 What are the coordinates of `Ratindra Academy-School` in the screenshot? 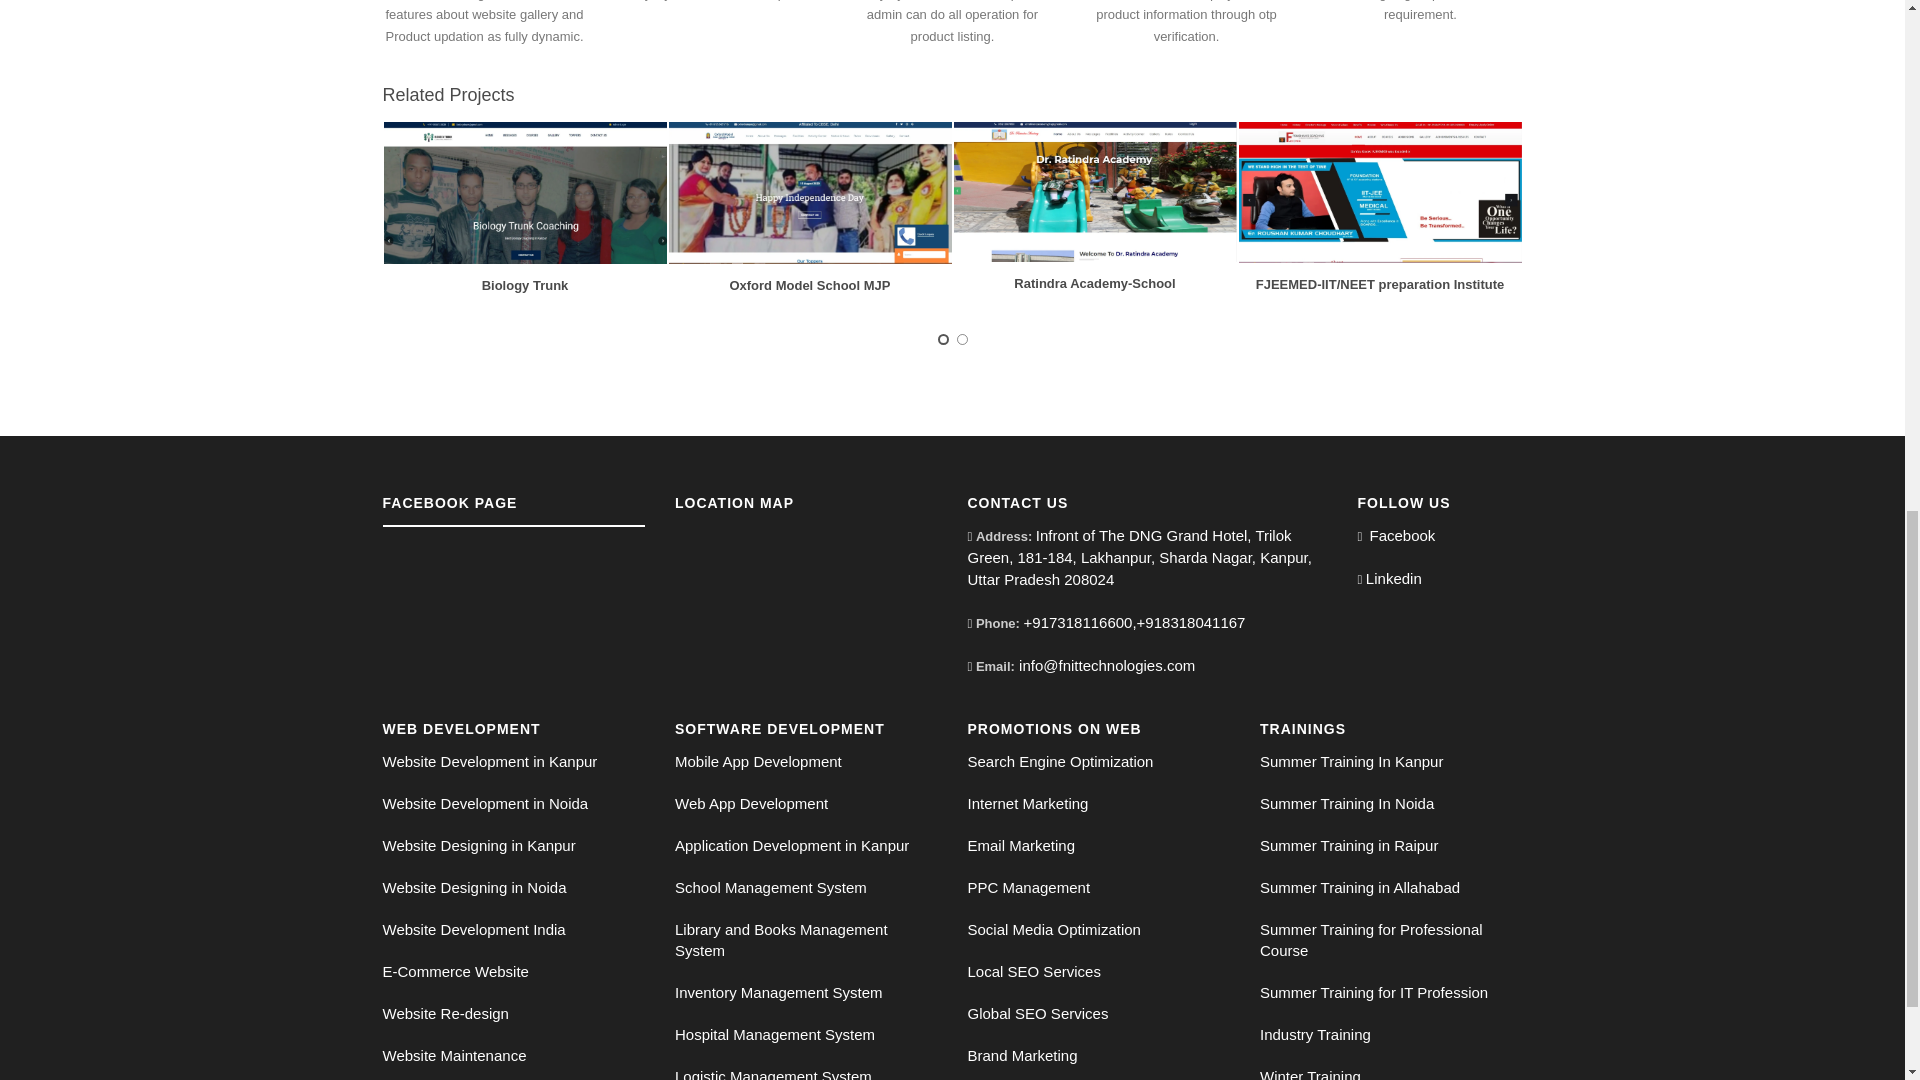 It's located at (1094, 283).